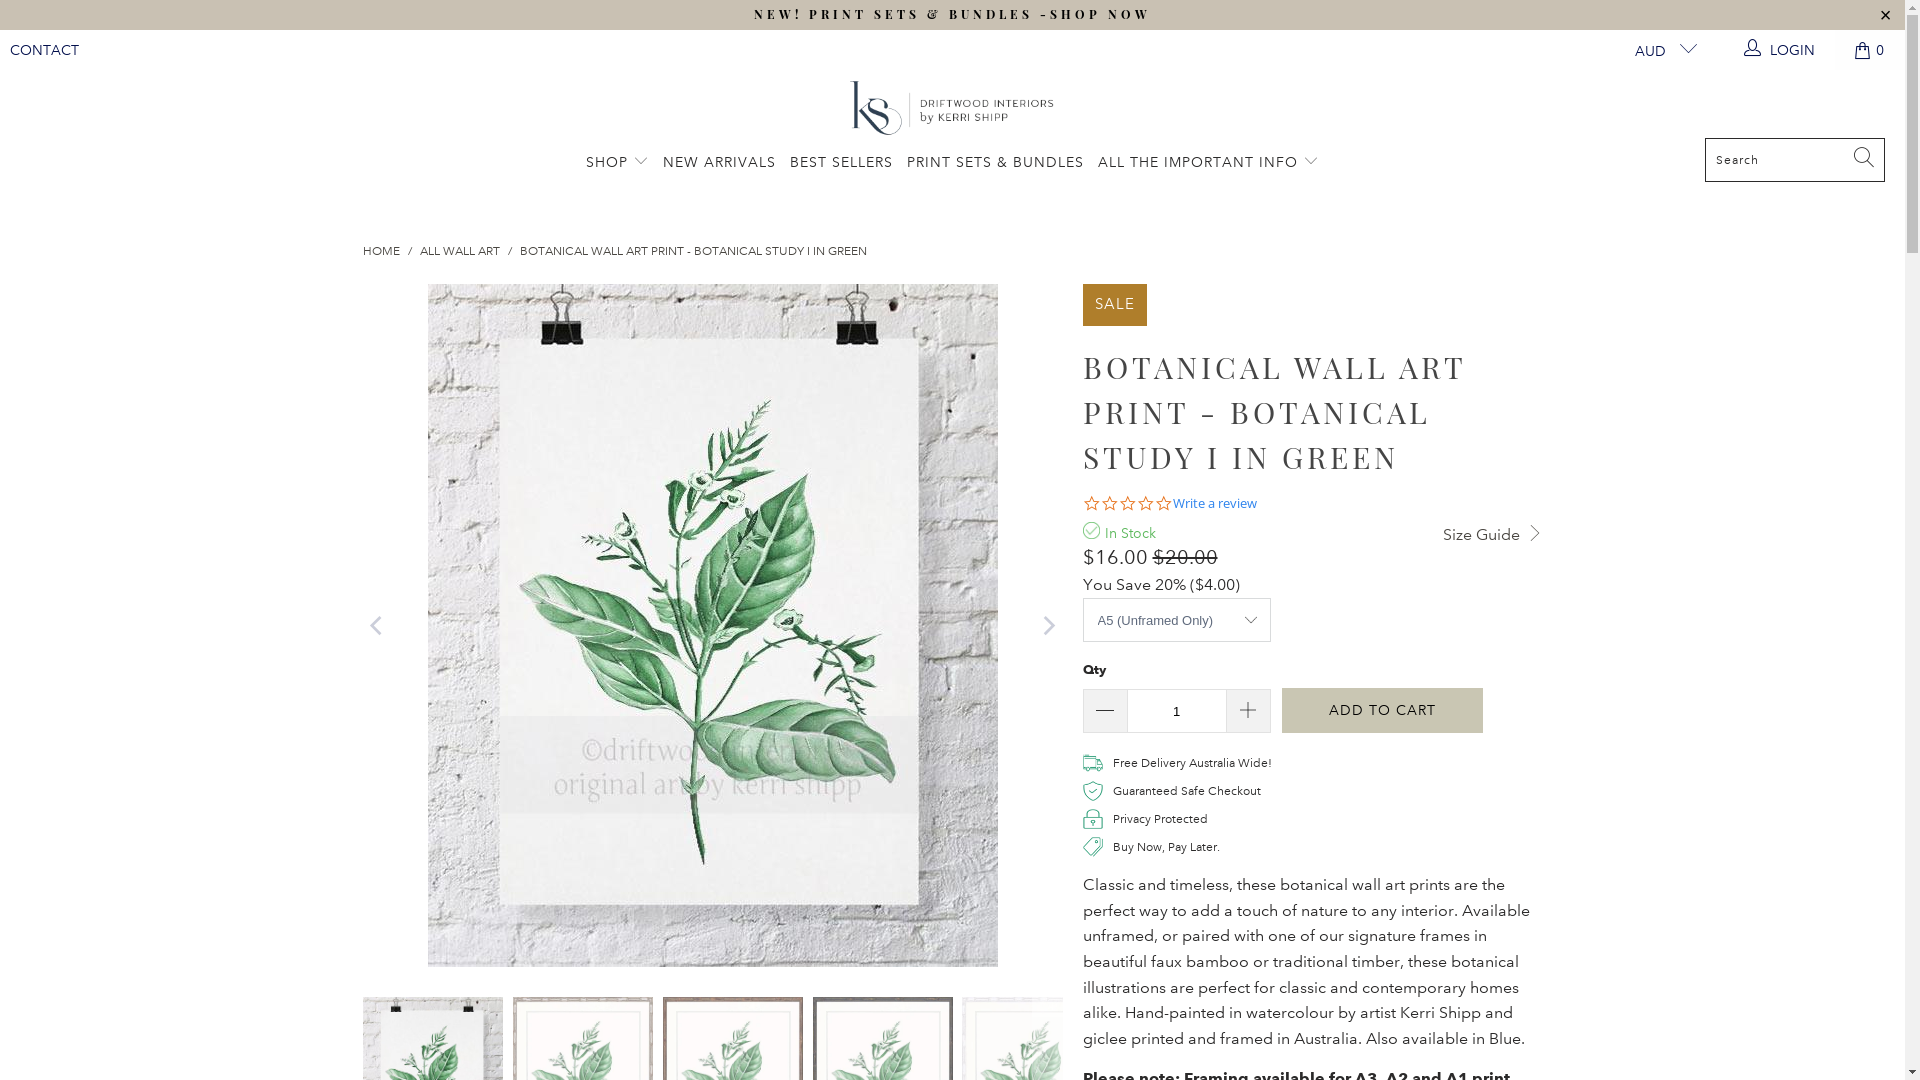  What do you see at coordinates (1100, 14) in the screenshot?
I see `SHOP NOW` at bounding box center [1100, 14].